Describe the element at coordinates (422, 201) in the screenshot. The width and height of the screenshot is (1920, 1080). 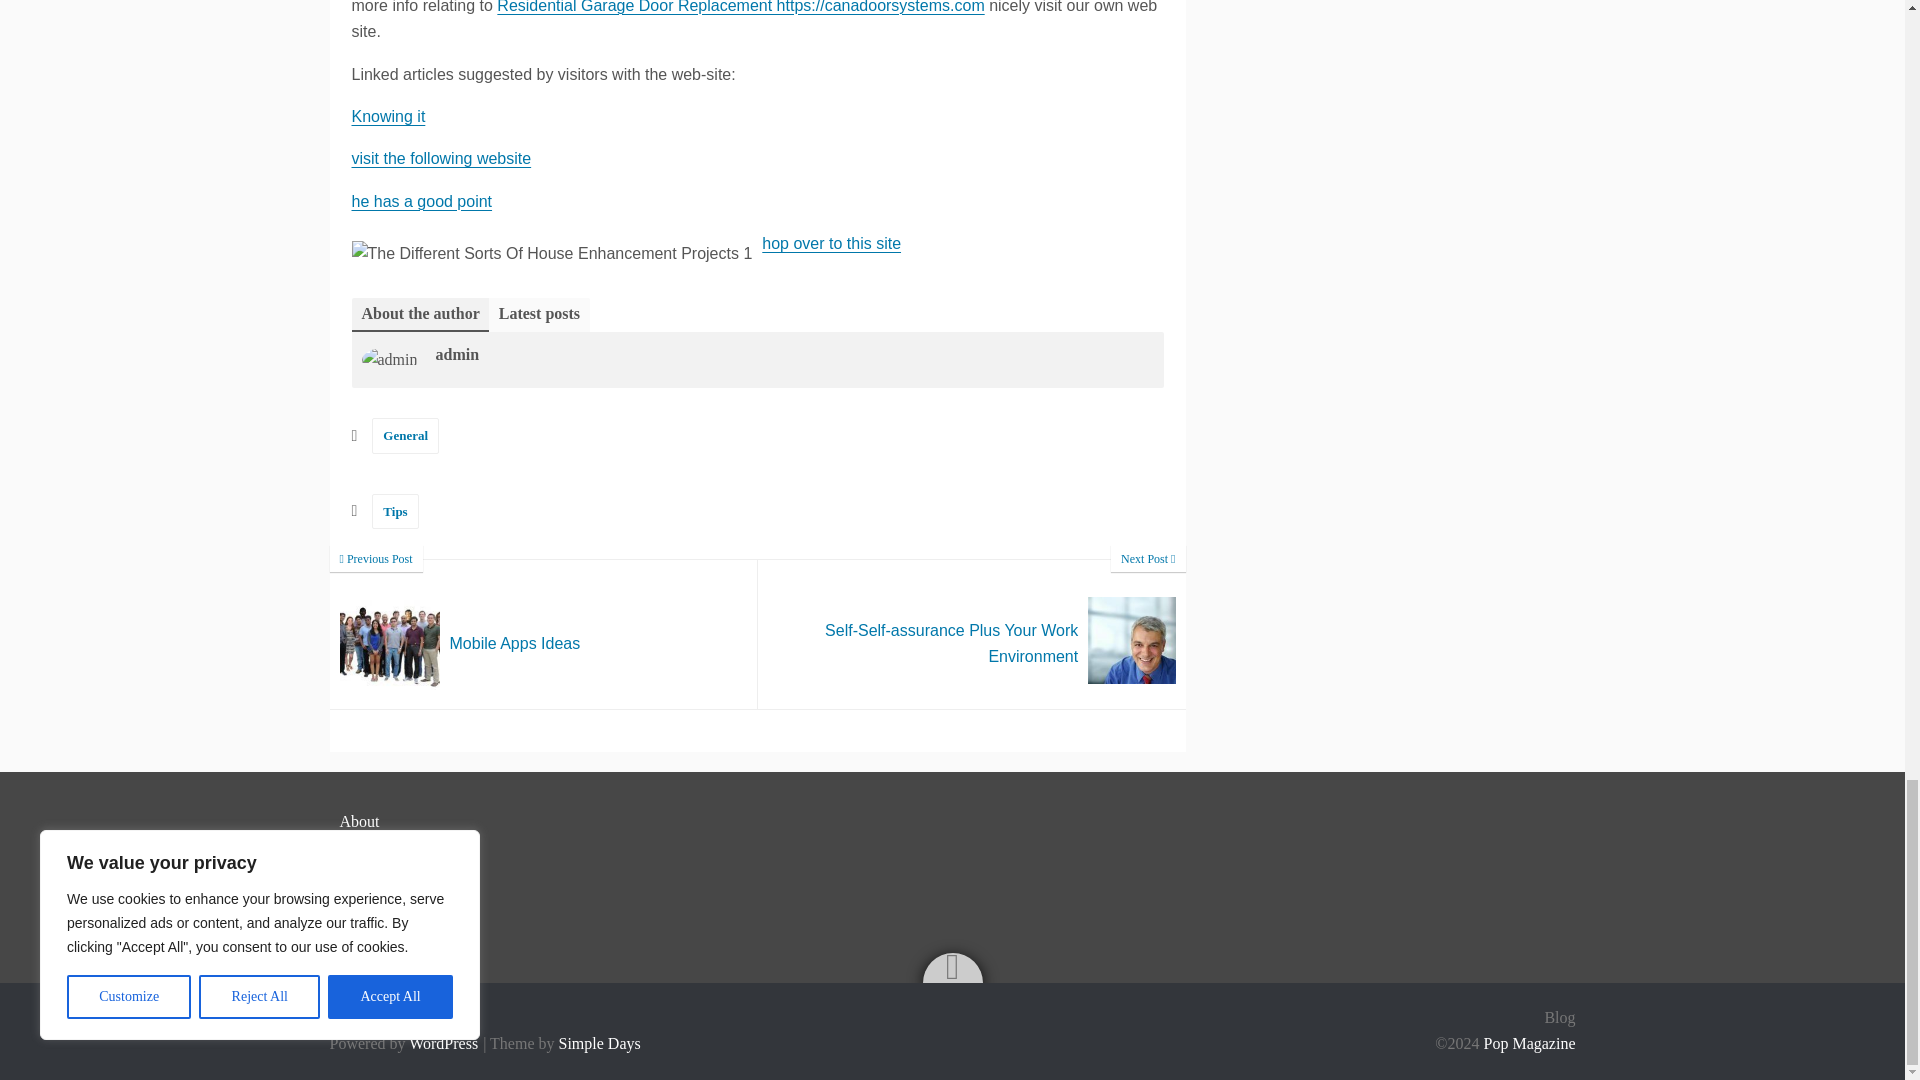
I see `visit the following website` at that location.